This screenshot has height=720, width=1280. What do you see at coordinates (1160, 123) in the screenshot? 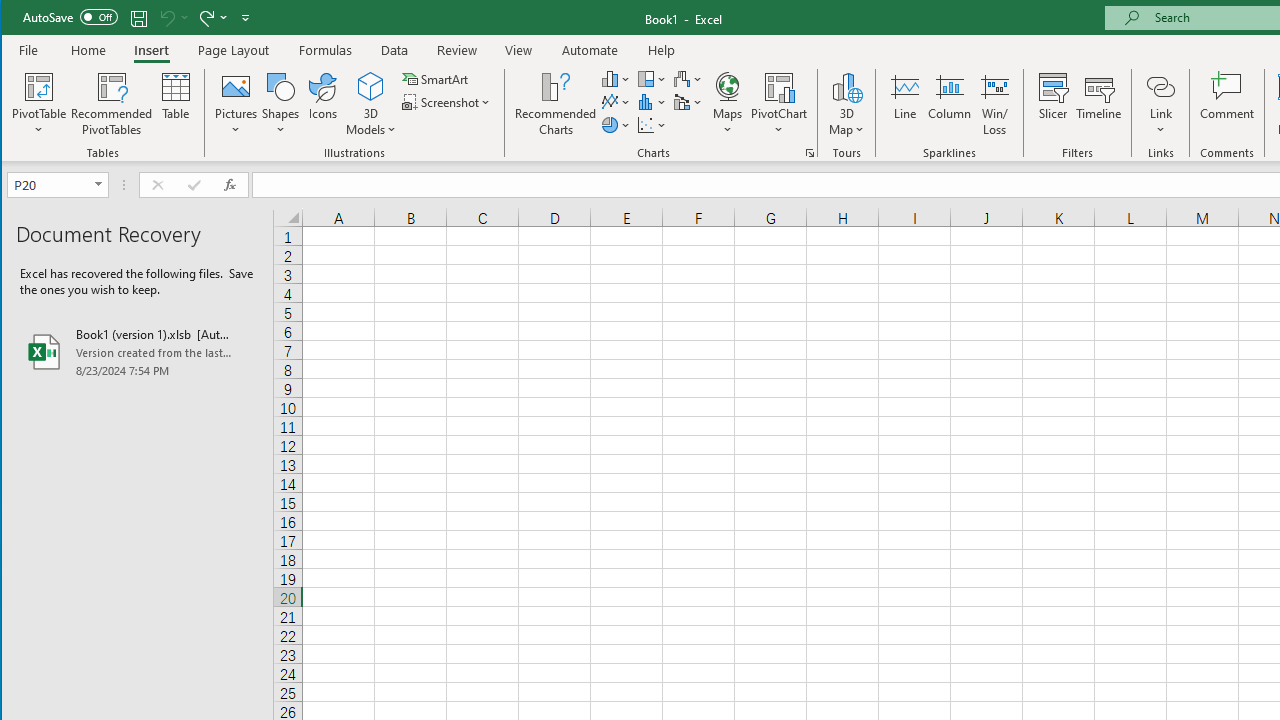
I see `More Options` at bounding box center [1160, 123].